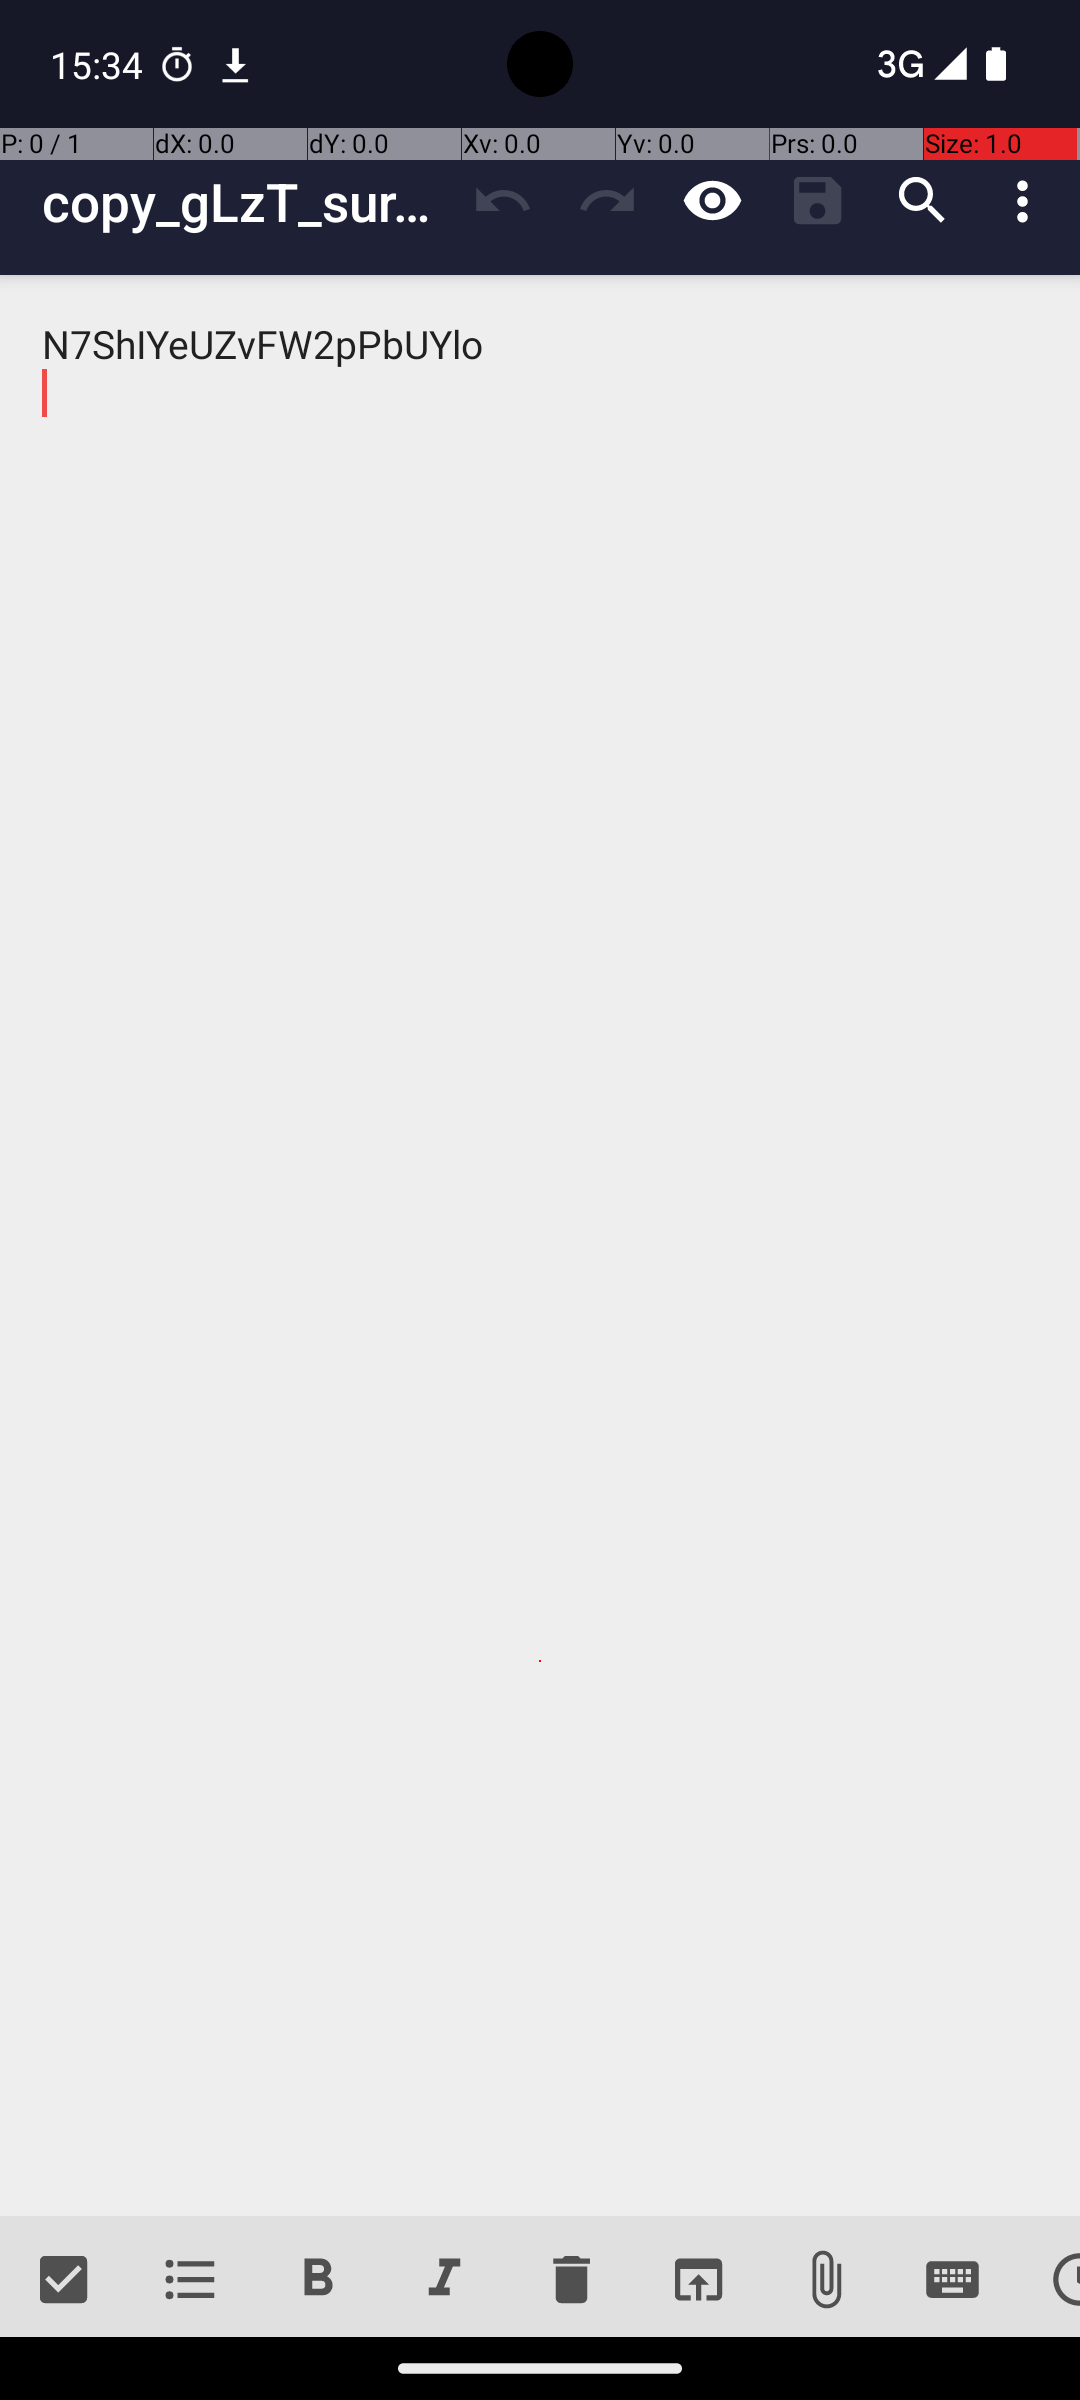  I want to click on N7ShIYeUZvFW2pPbUYlo
, so click(540, 1246).